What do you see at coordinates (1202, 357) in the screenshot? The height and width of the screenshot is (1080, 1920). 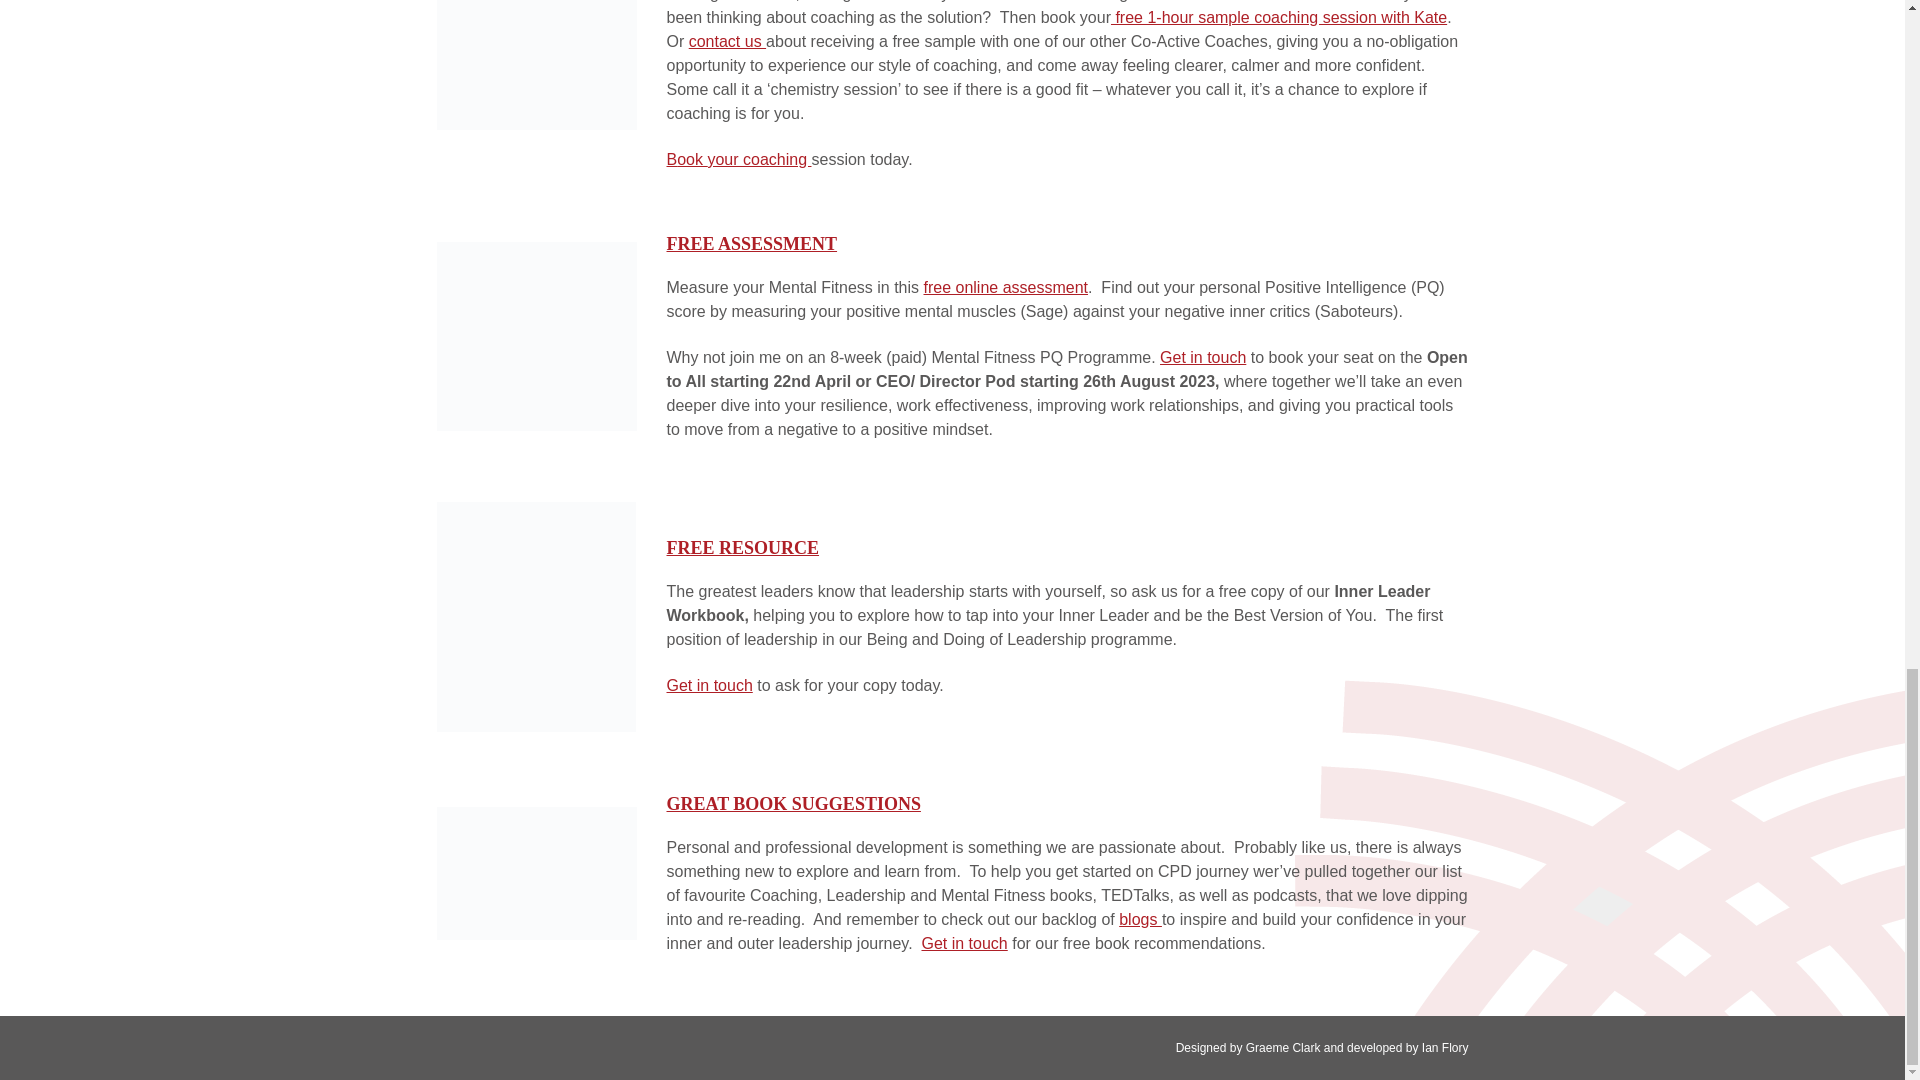 I see `Get in touch` at bounding box center [1202, 357].